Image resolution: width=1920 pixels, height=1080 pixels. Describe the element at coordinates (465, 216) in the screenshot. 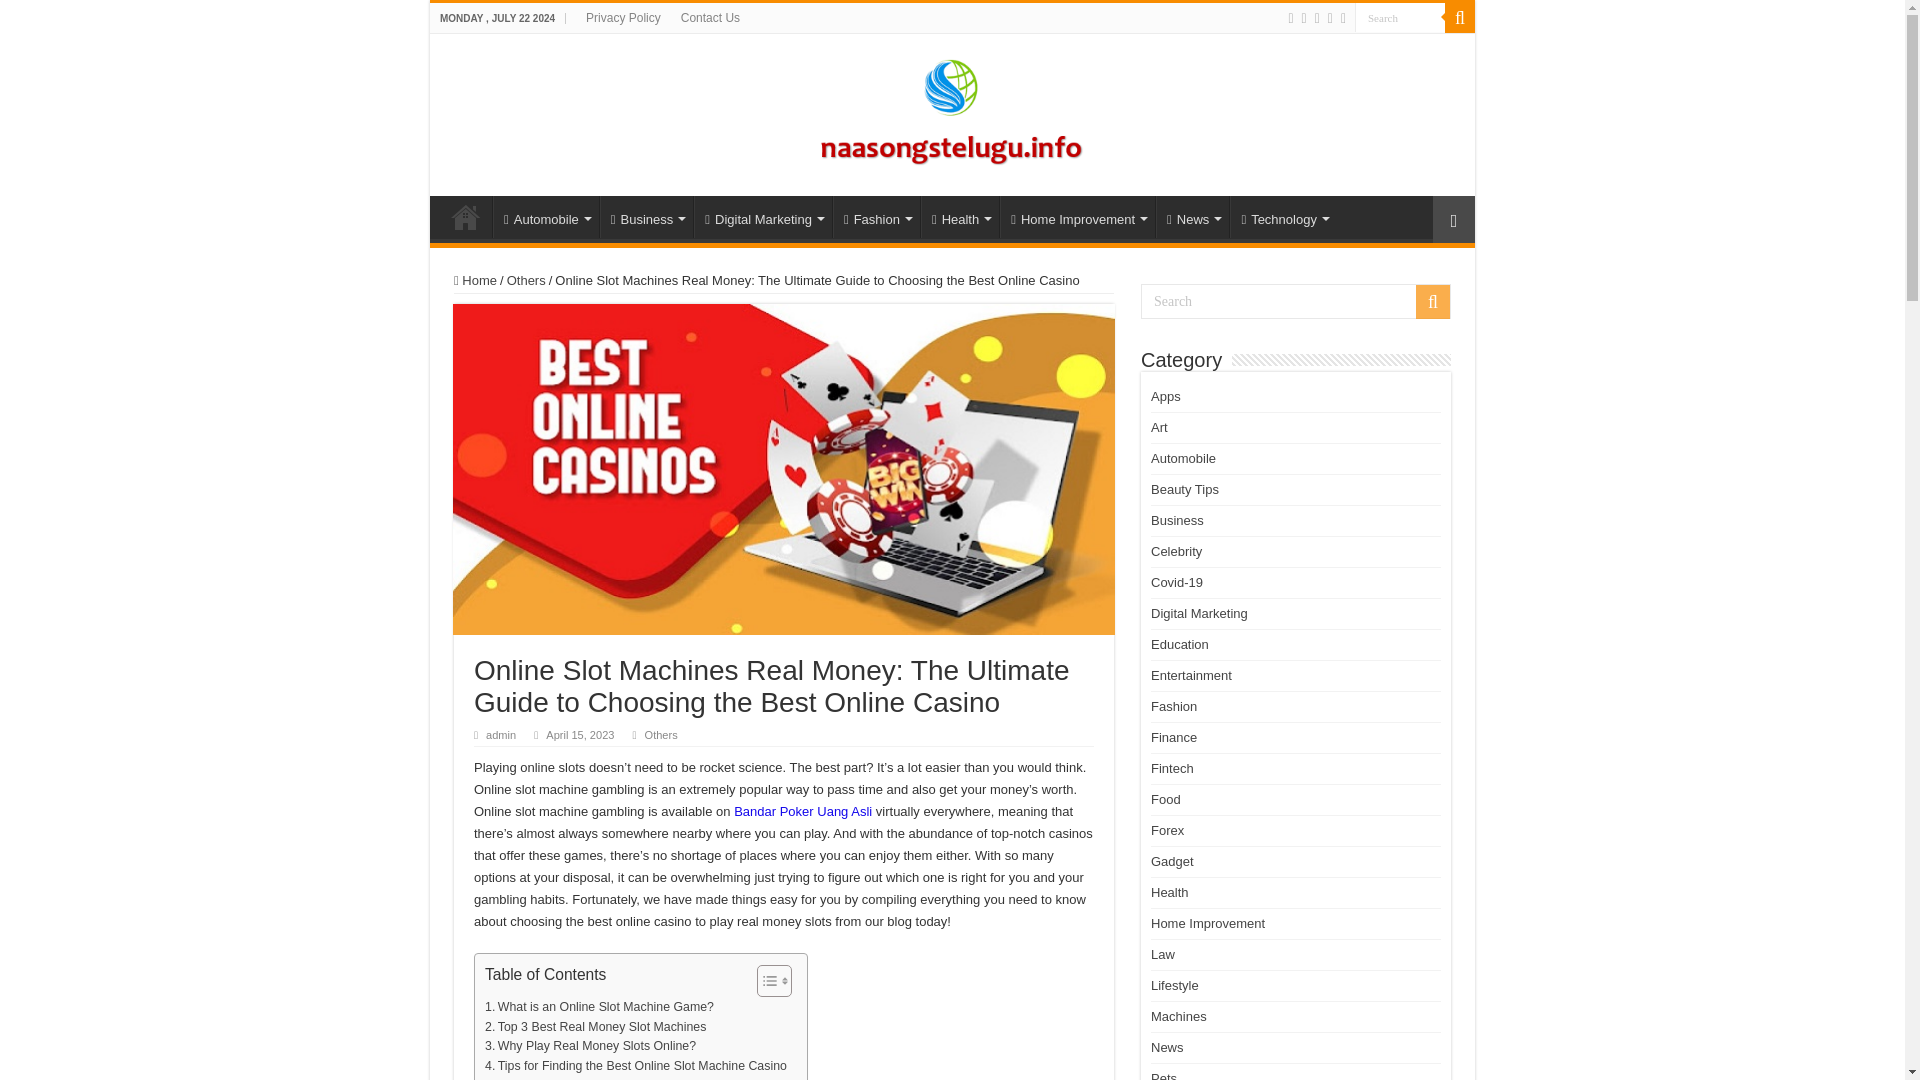

I see `Home` at that location.